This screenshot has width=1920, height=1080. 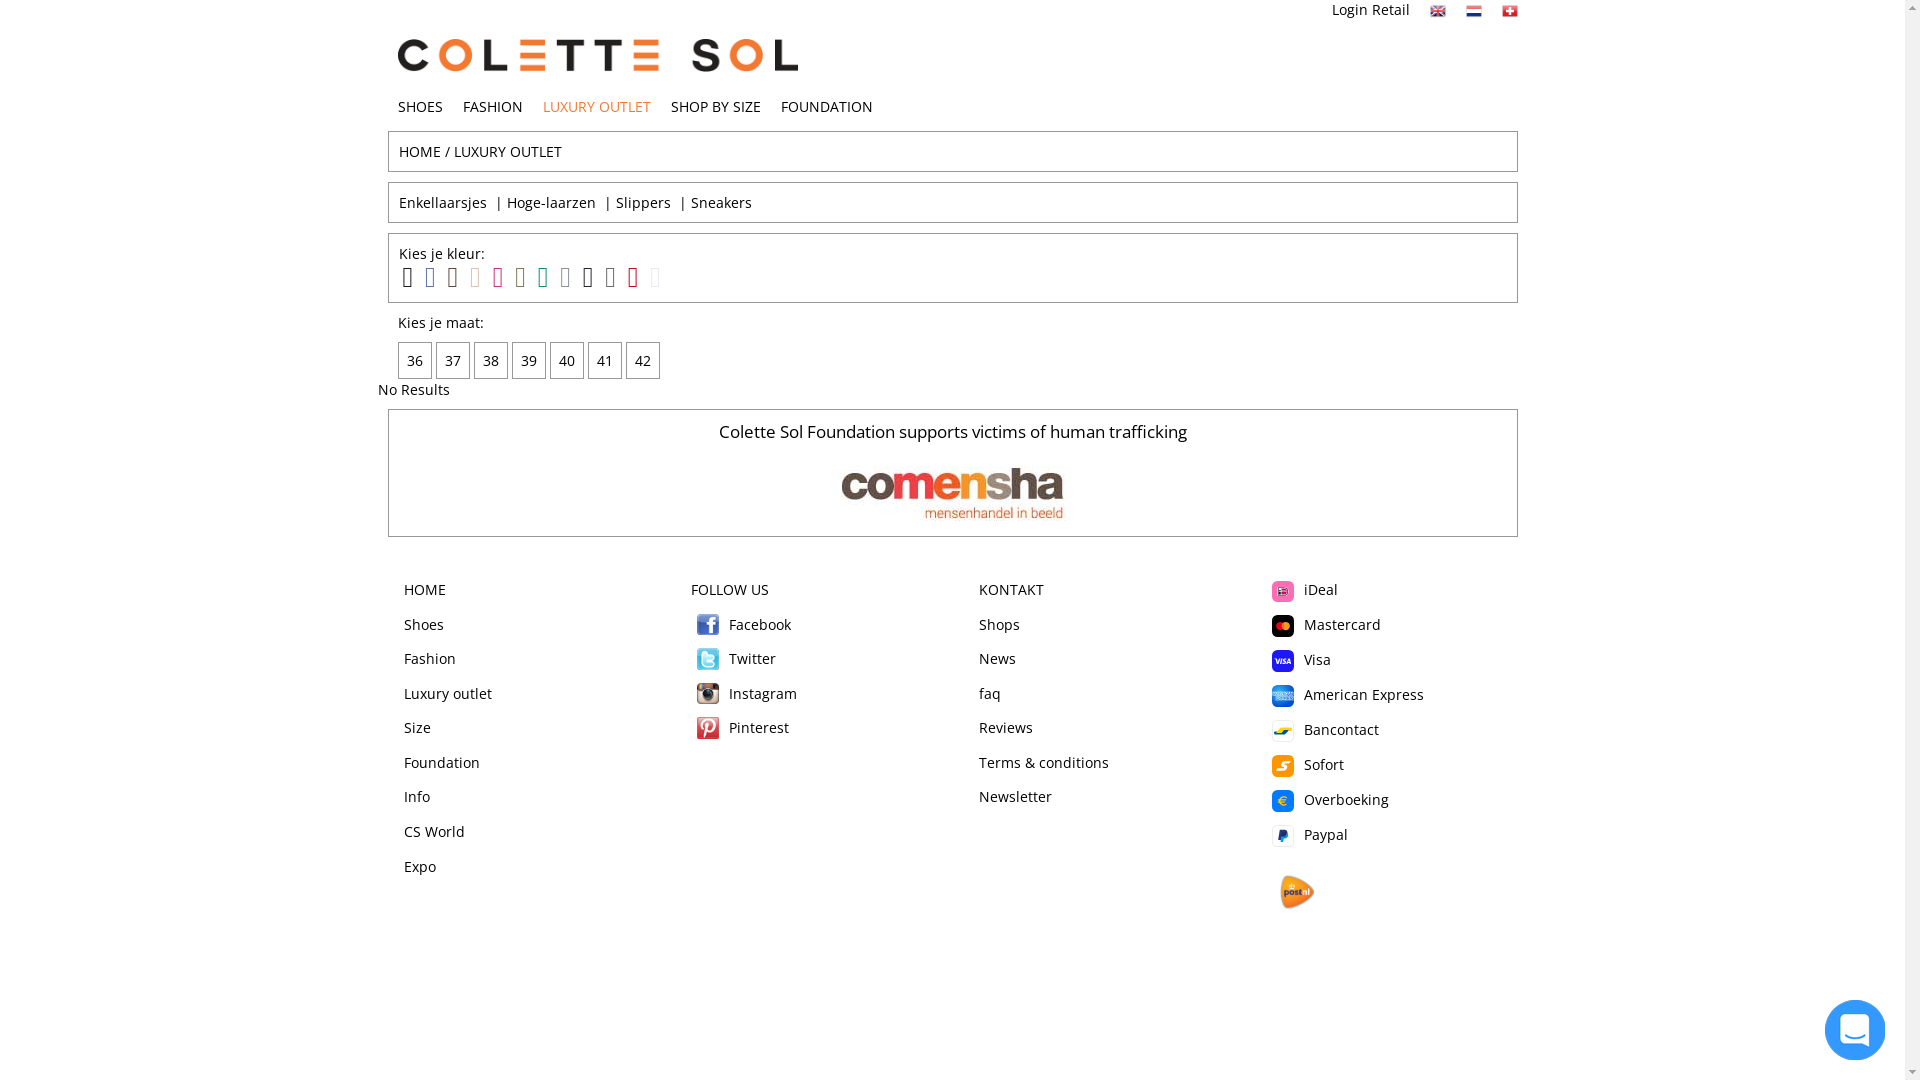 I want to click on Twitter, so click(x=708, y=659).